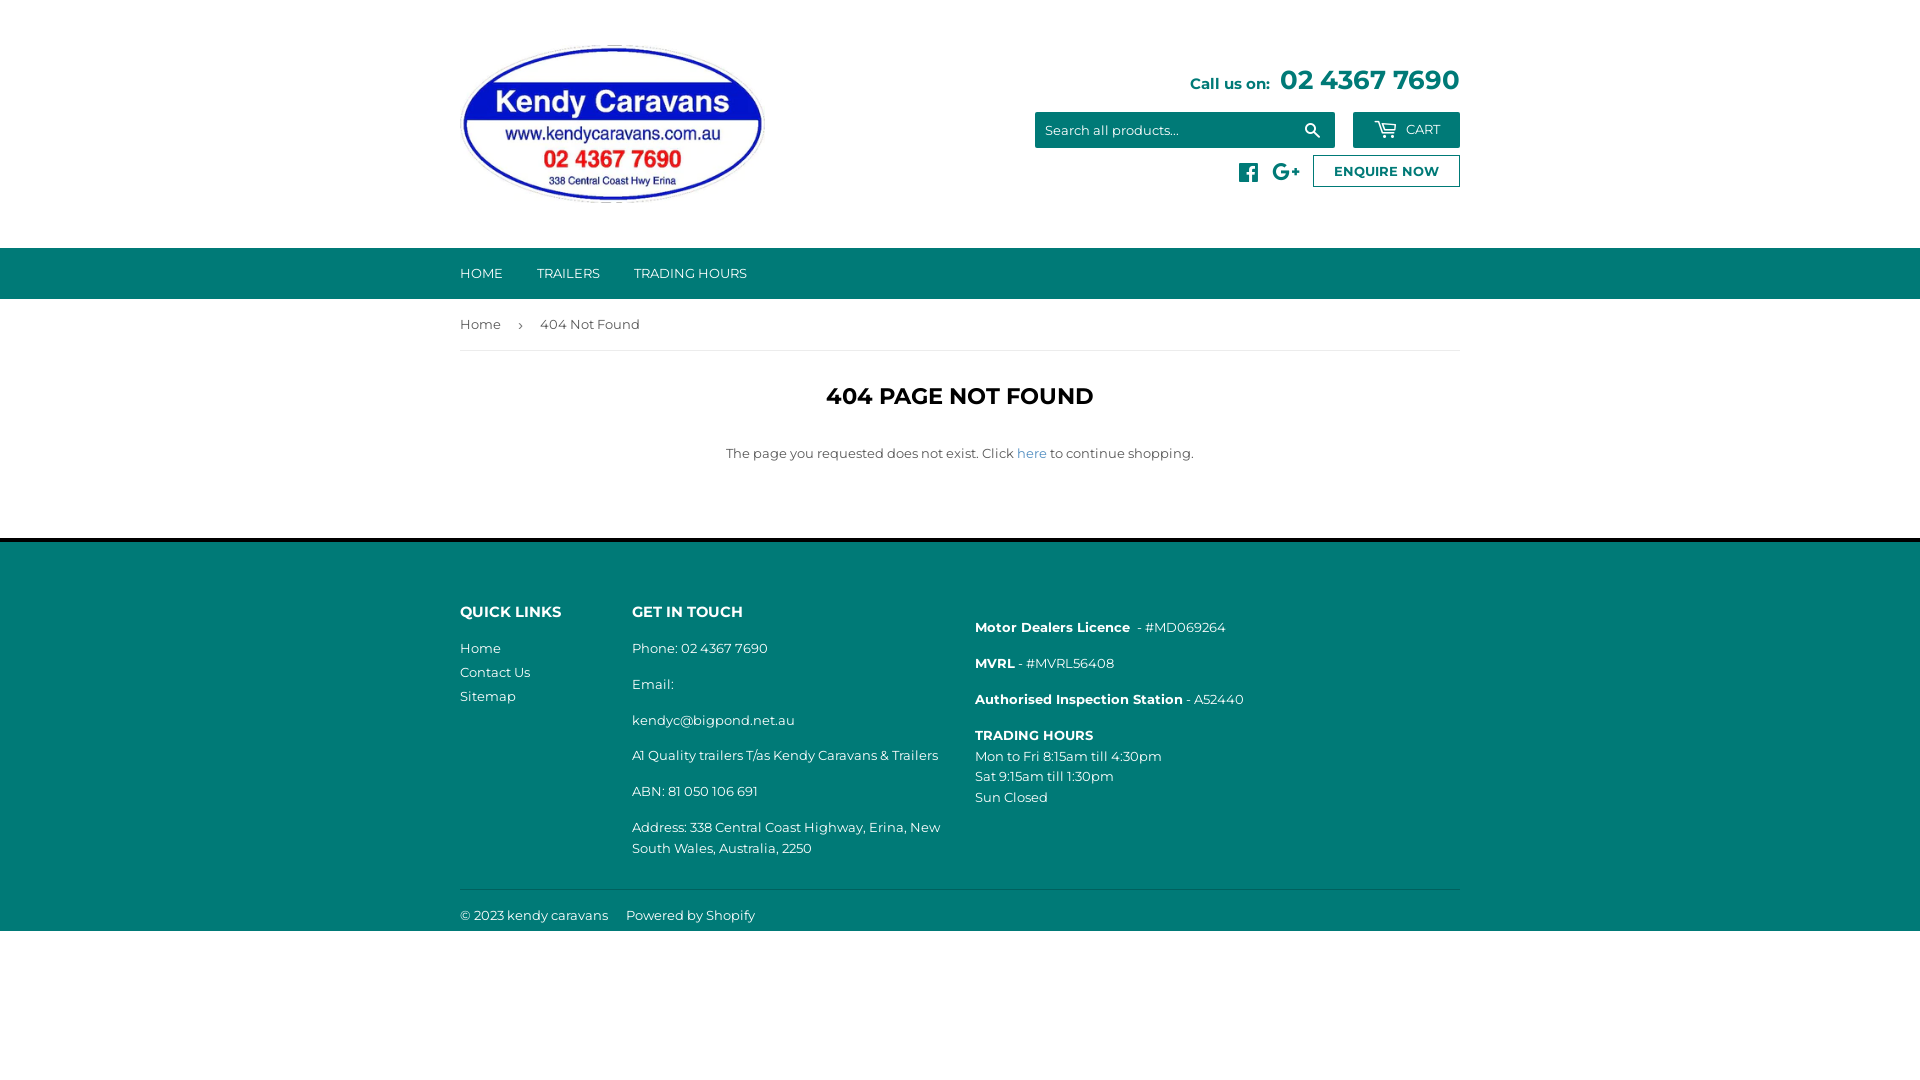 Image resolution: width=1920 pixels, height=1080 pixels. What do you see at coordinates (495, 672) in the screenshot?
I see `Contact Us` at bounding box center [495, 672].